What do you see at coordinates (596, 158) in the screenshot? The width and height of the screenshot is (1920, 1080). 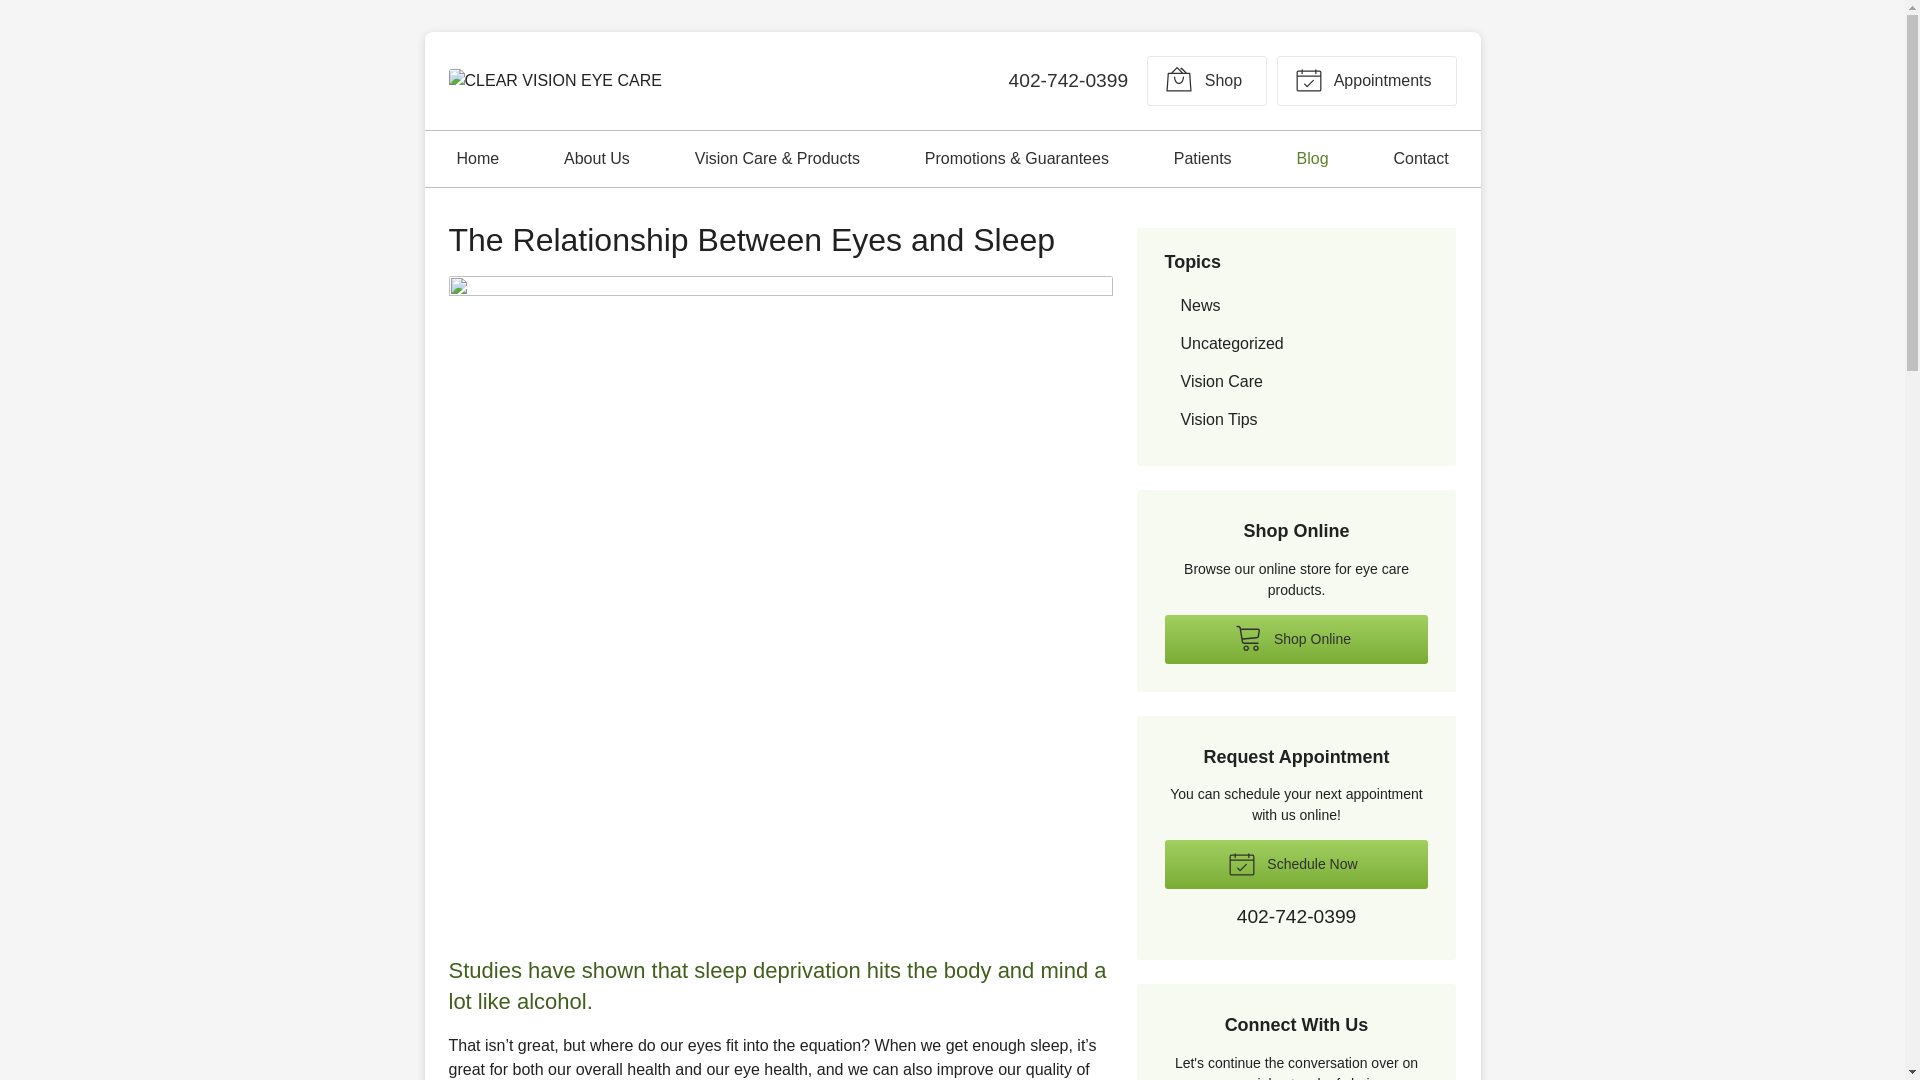 I see `About Us` at bounding box center [596, 158].